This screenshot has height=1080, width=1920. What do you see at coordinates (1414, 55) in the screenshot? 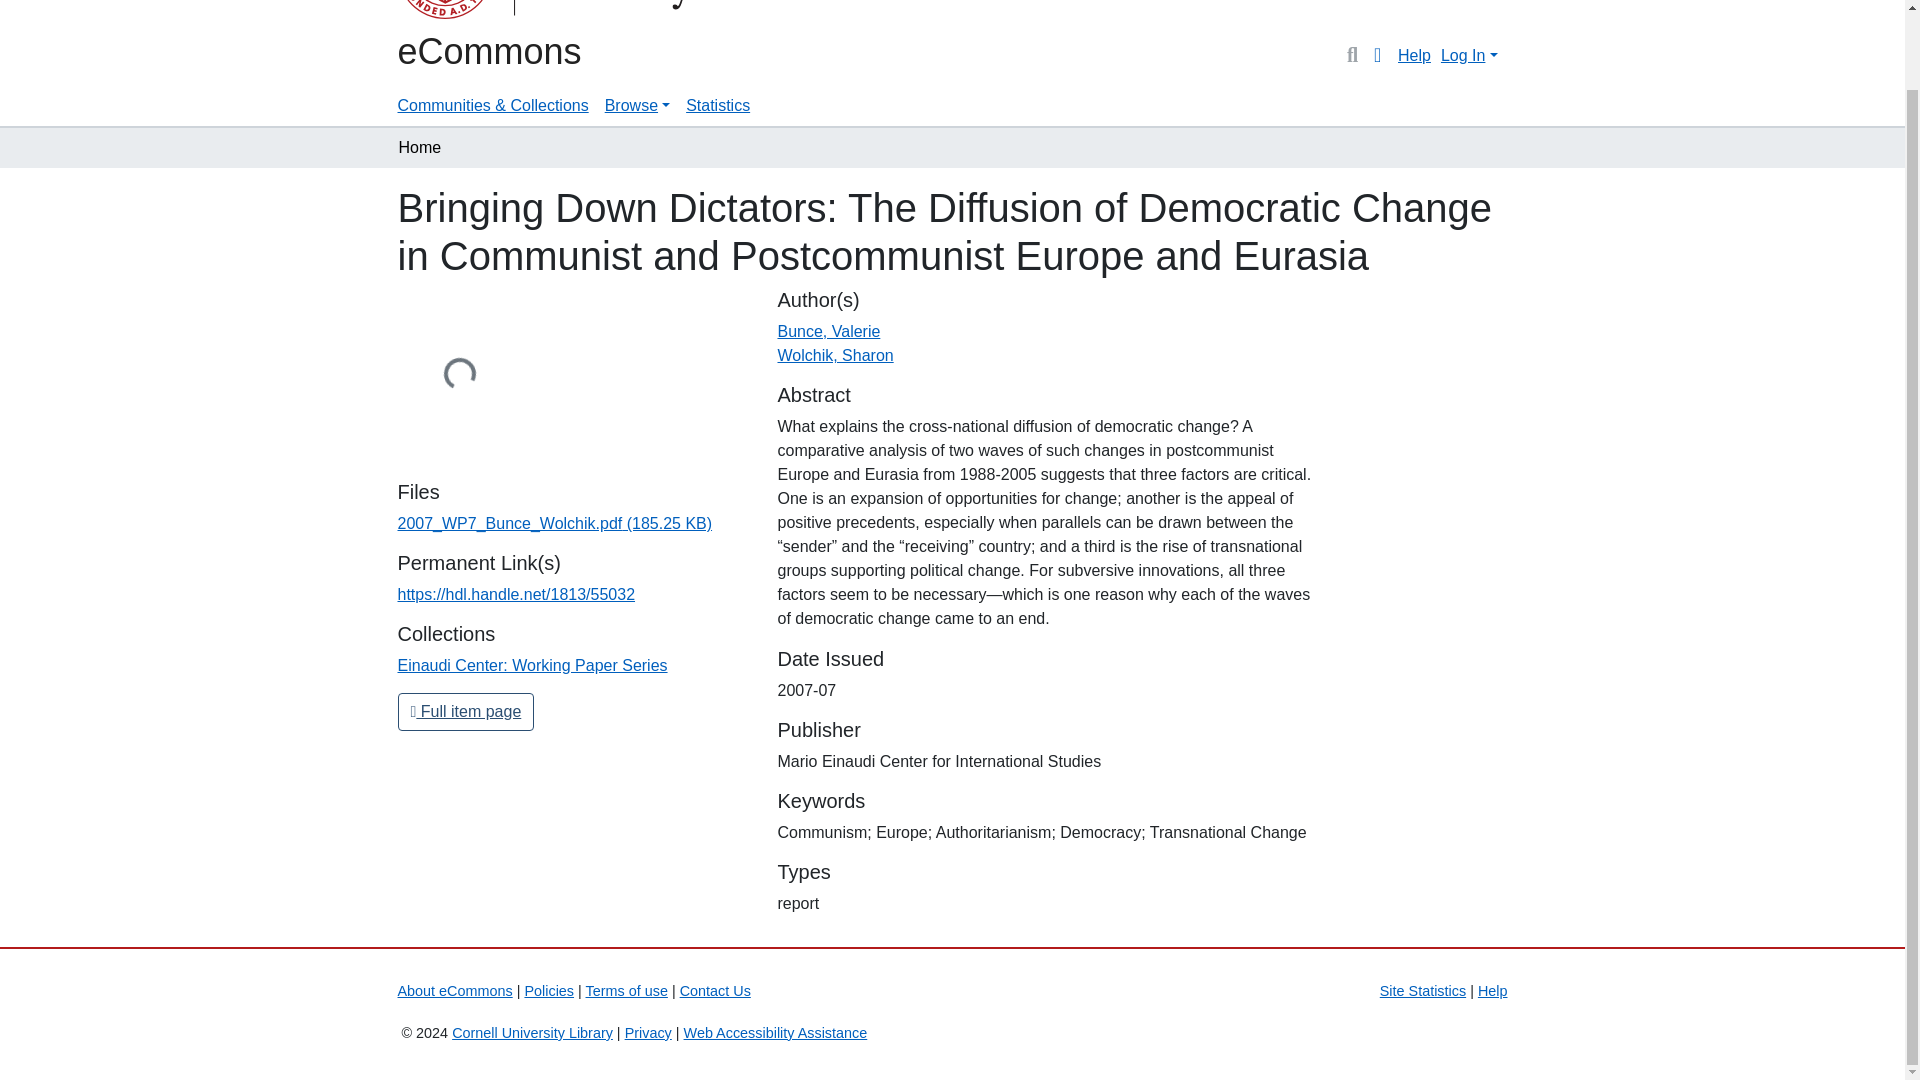
I see `Help` at bounding box center [1414, 55].